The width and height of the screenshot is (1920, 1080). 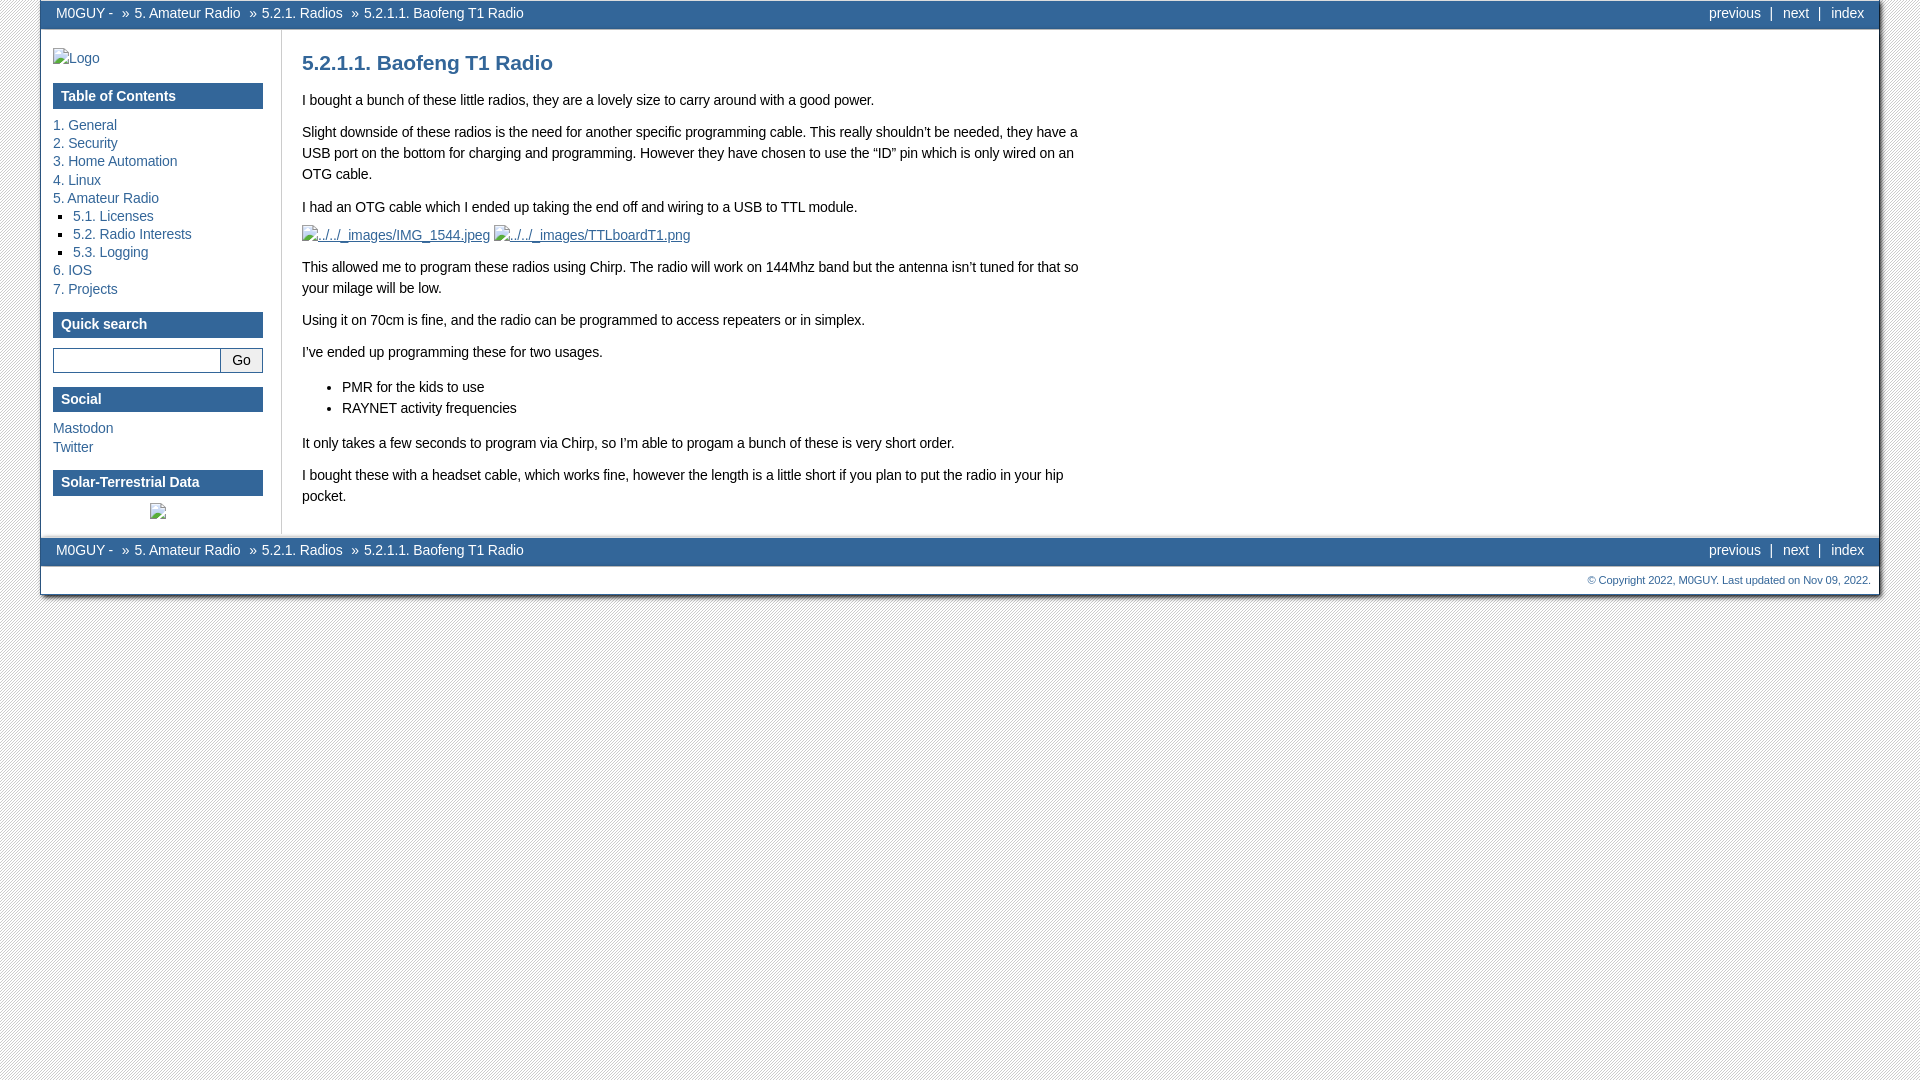 I want to click on next, so click(x=1796, y=13).